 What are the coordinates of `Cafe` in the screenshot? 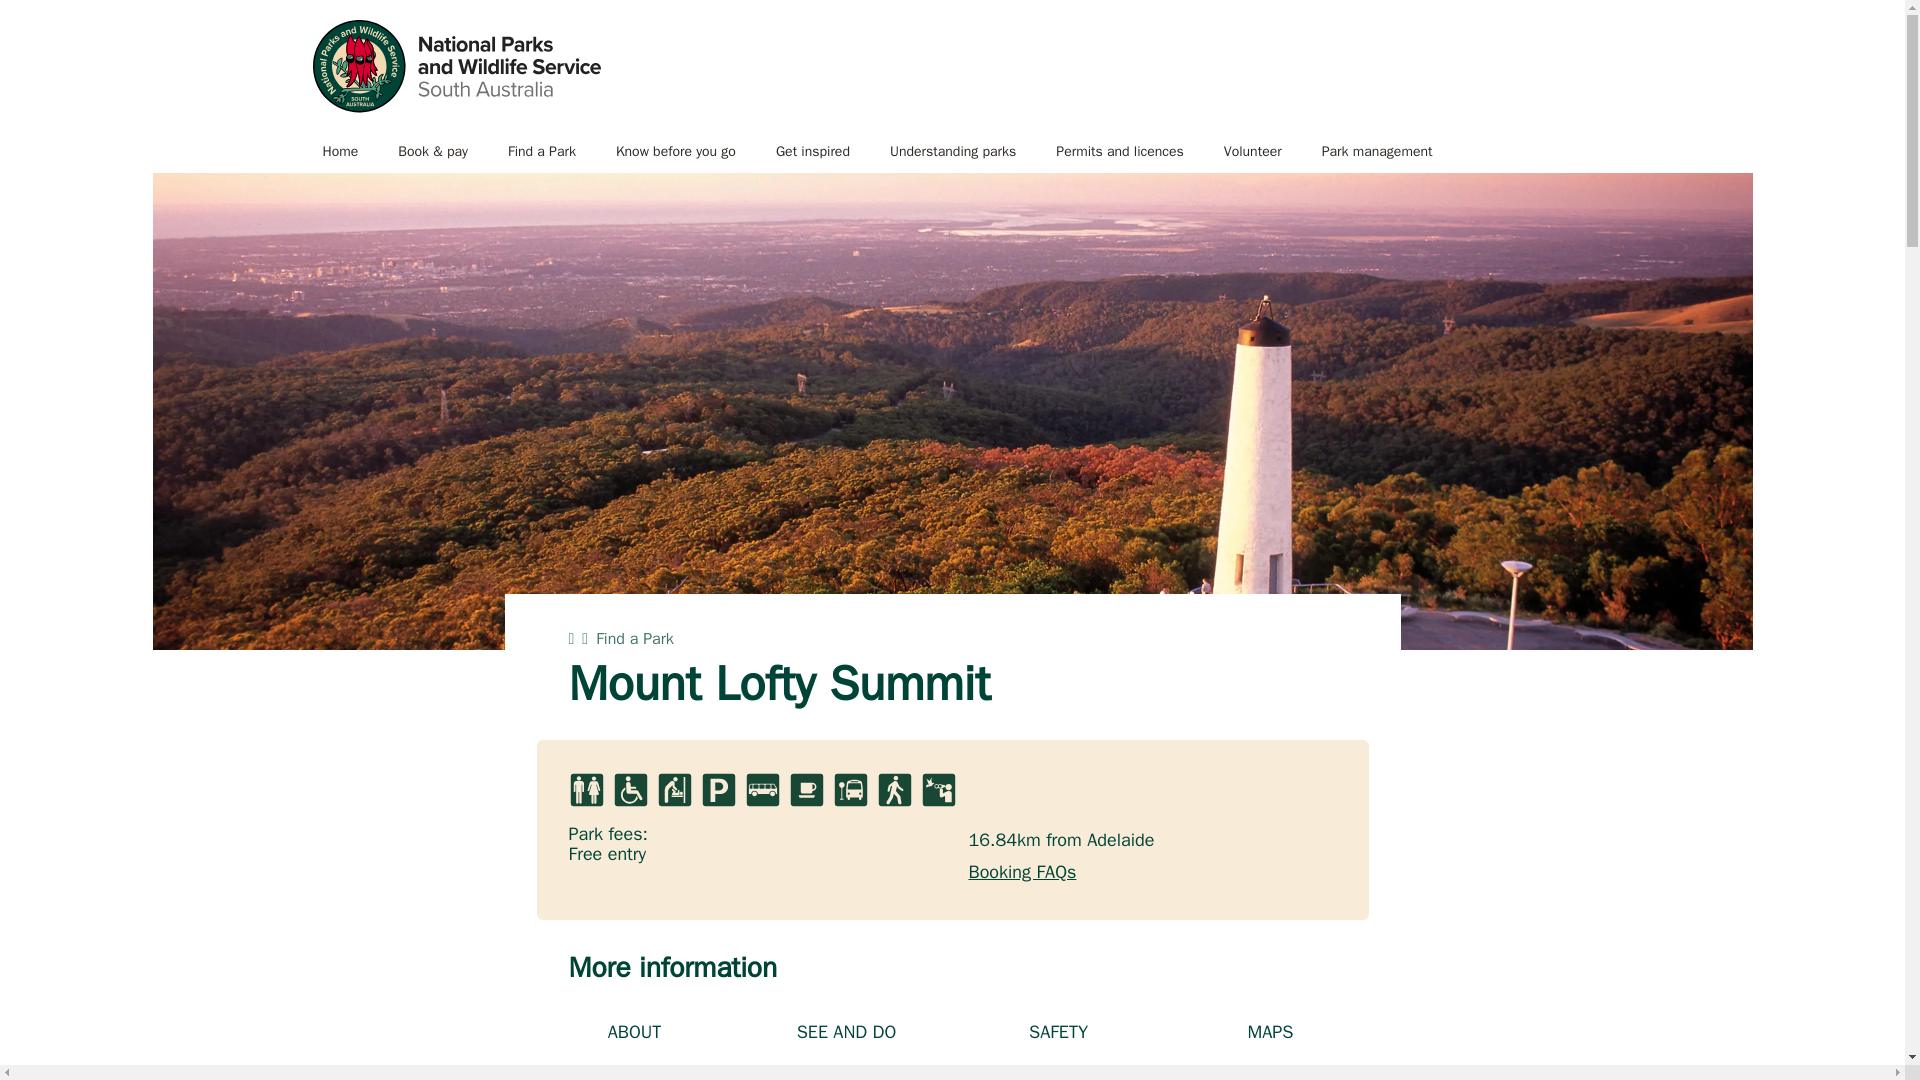 It's located at (805, 790).